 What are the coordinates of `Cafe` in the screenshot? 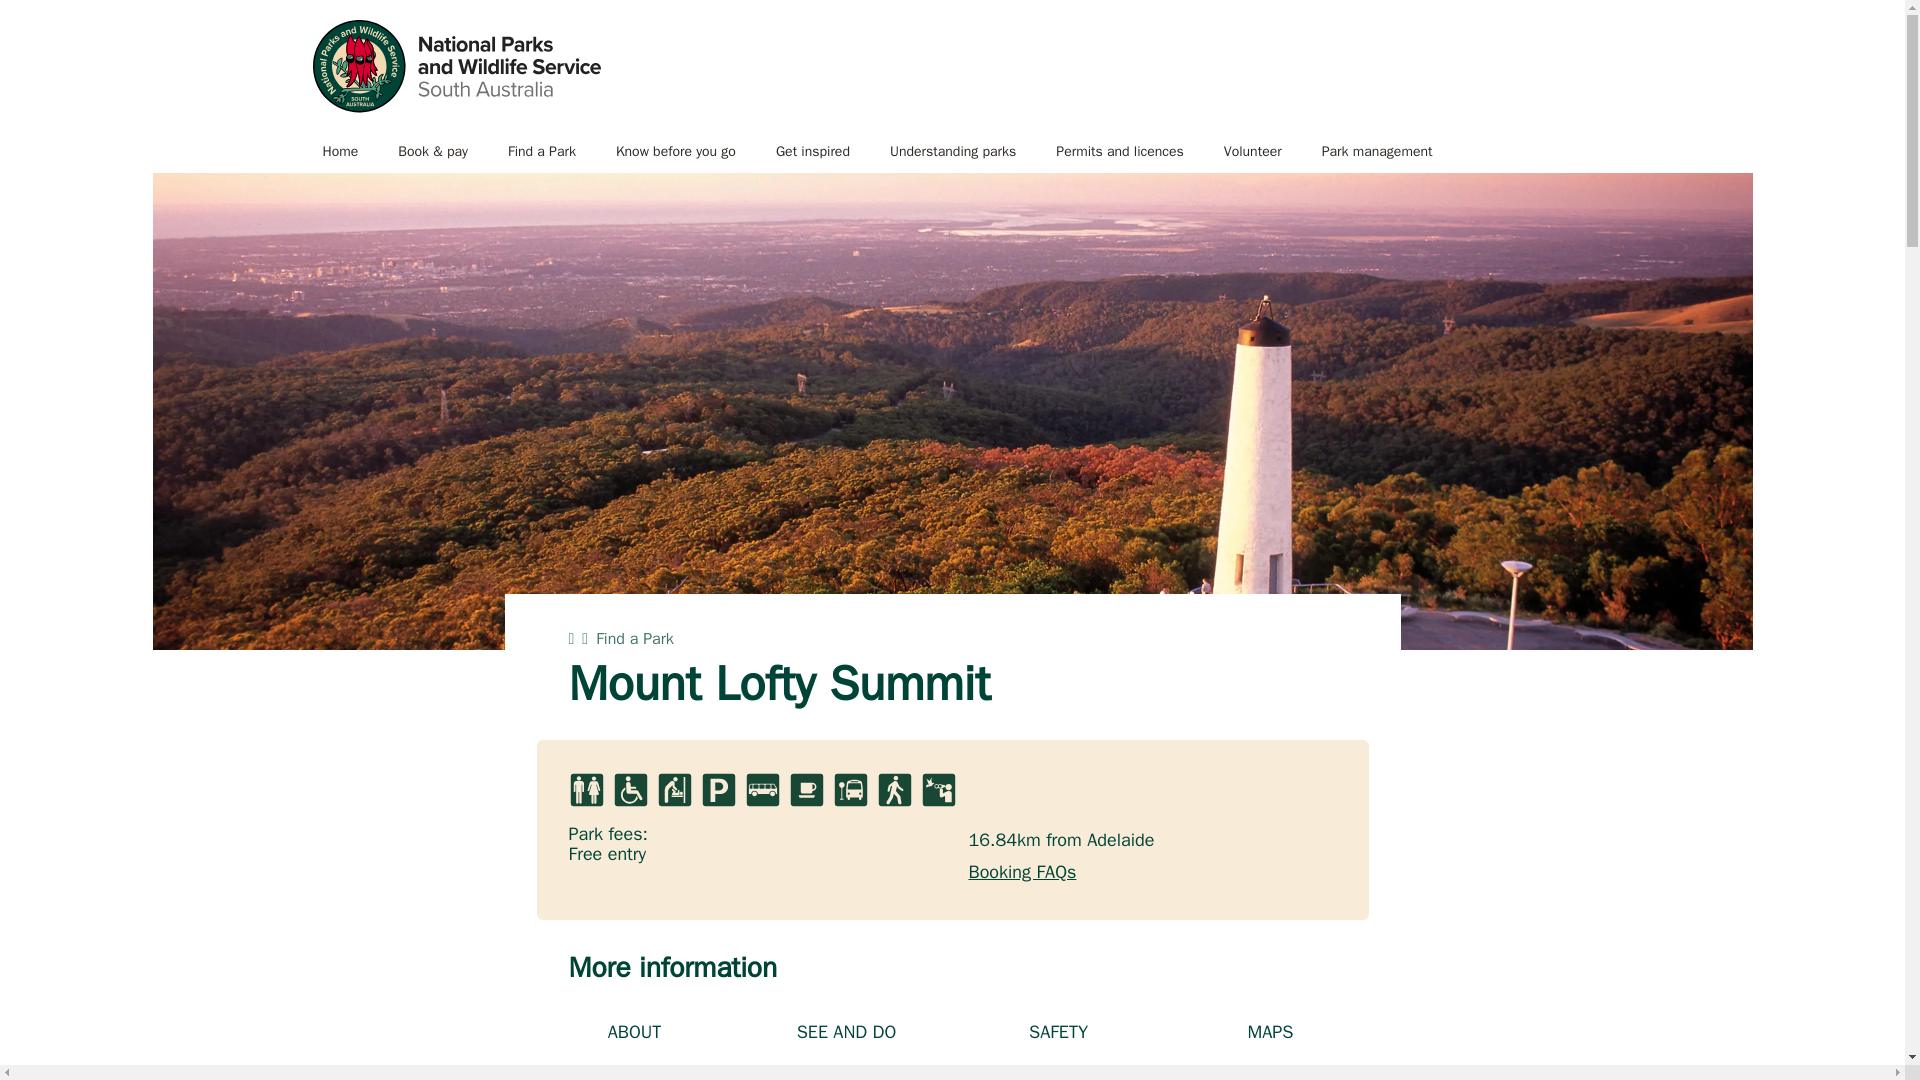 It's located at (805, 790).